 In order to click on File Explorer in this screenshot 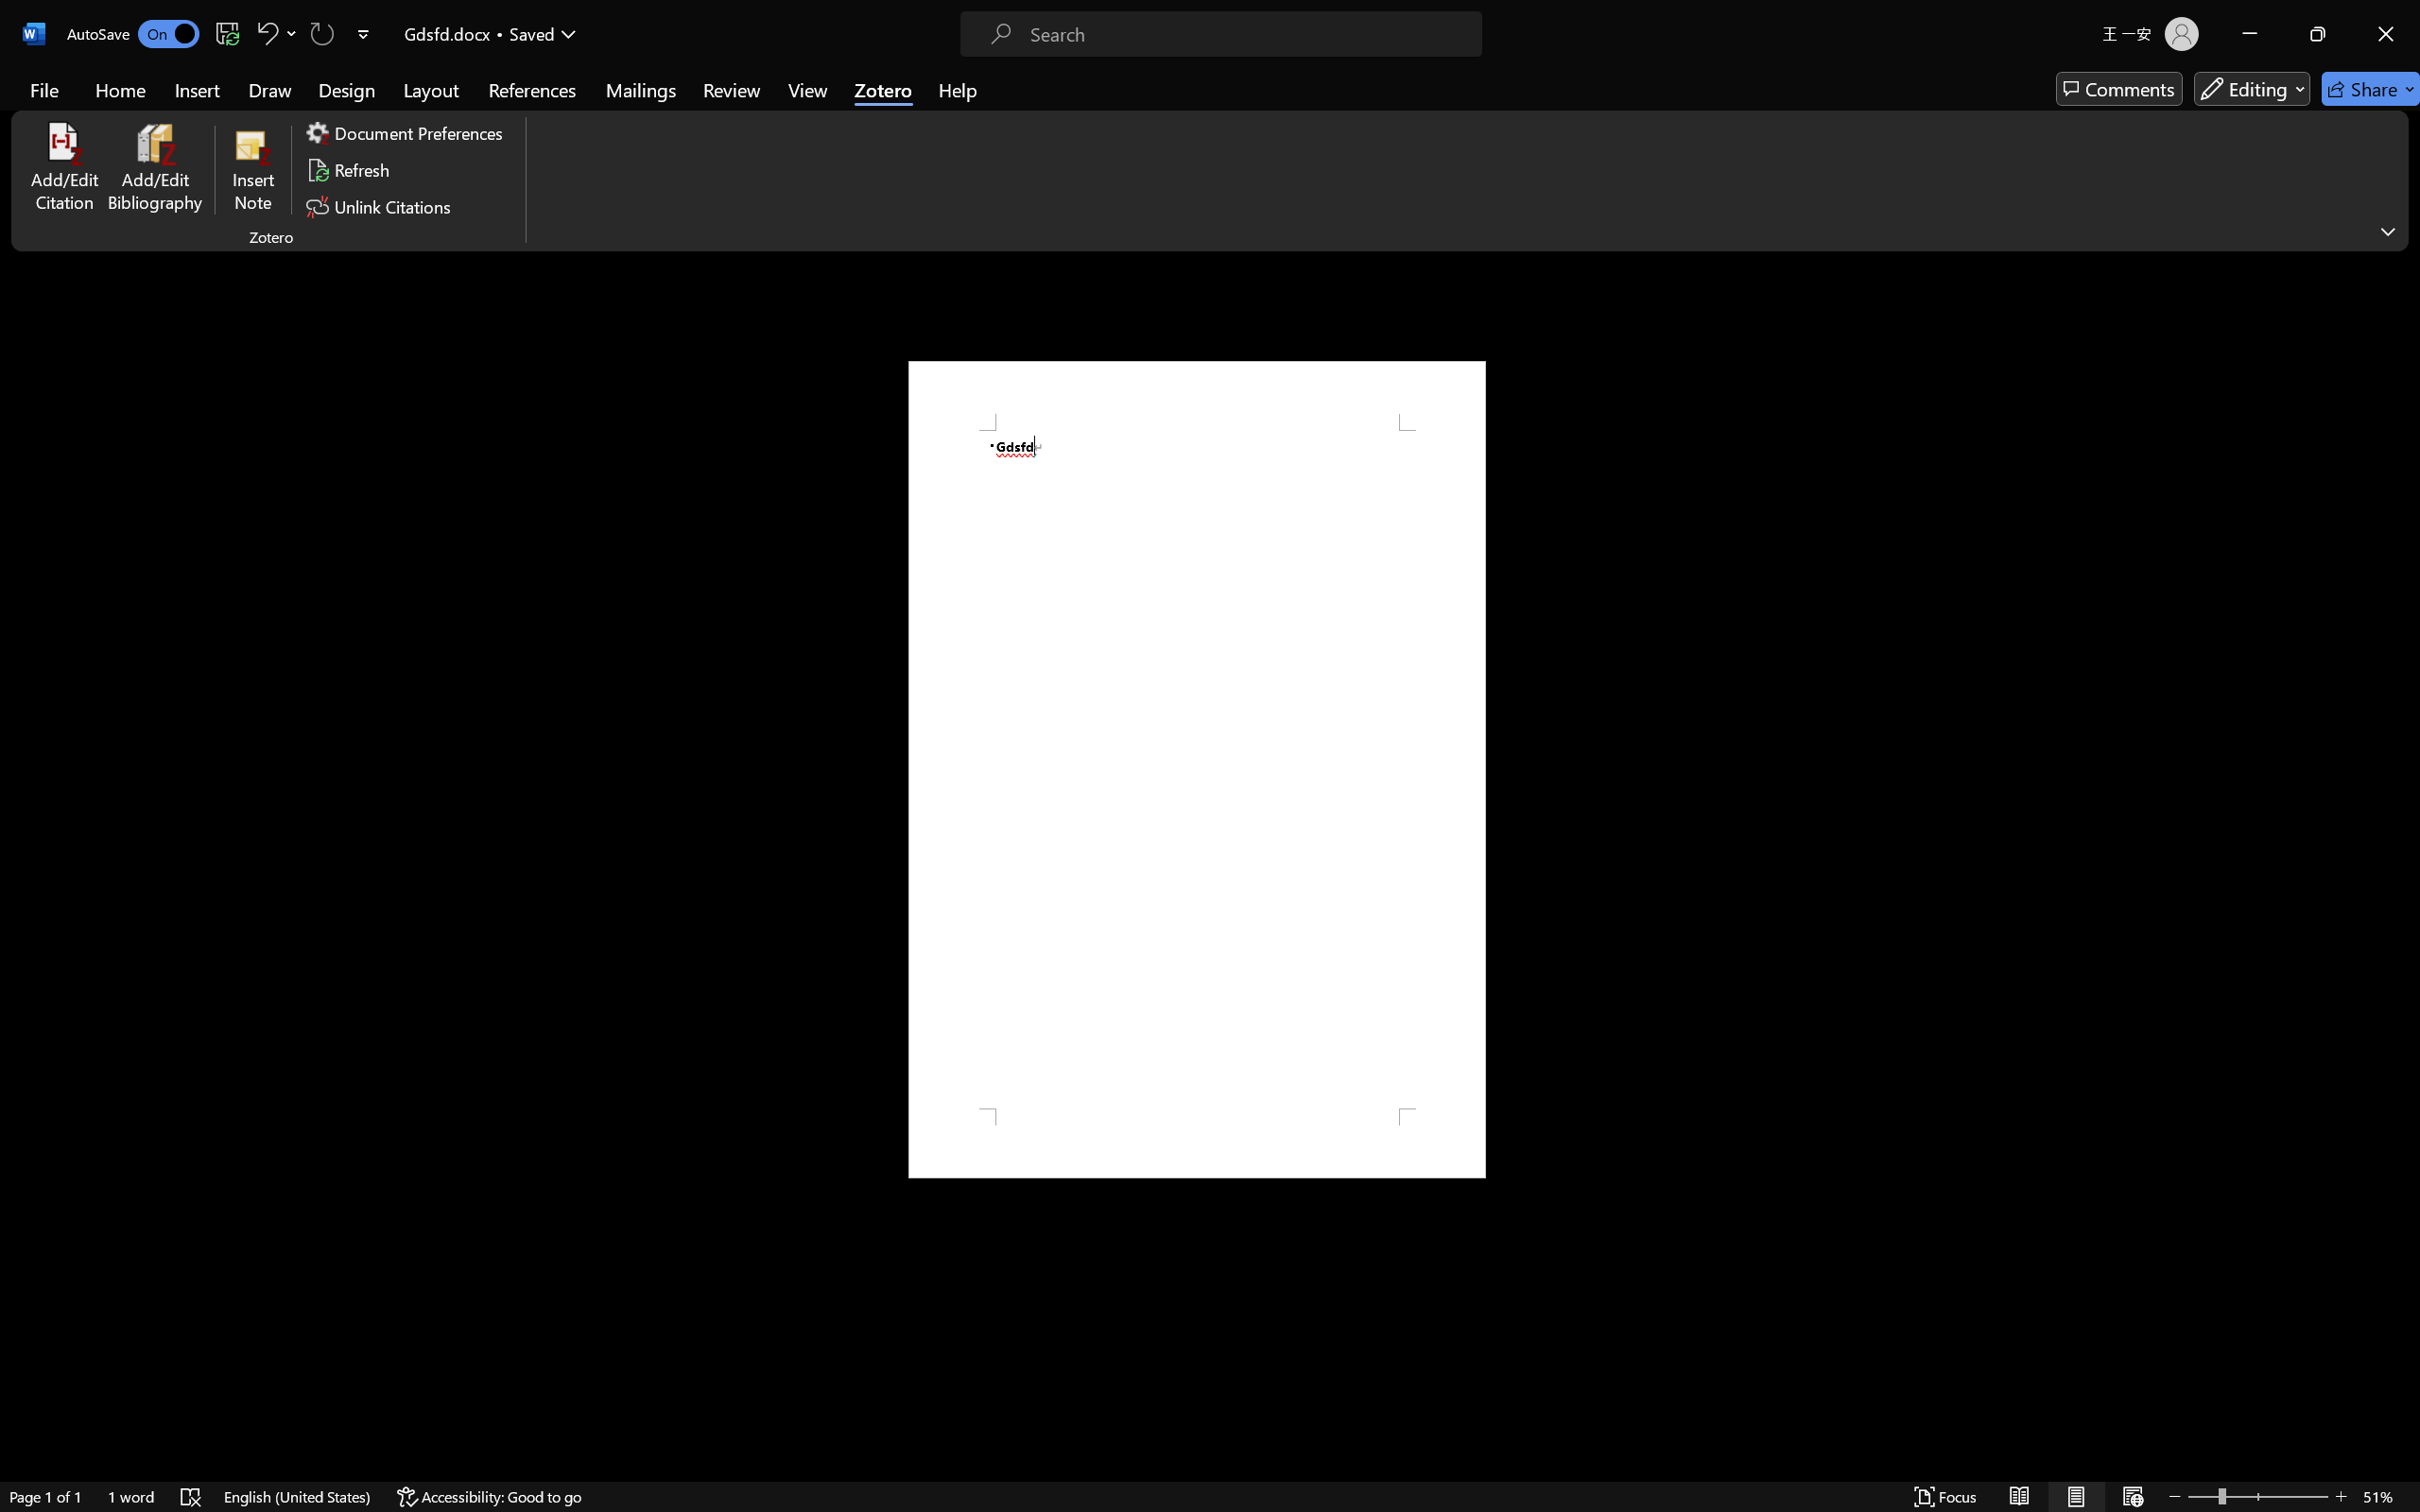, I will do `click(434, 1491)`.